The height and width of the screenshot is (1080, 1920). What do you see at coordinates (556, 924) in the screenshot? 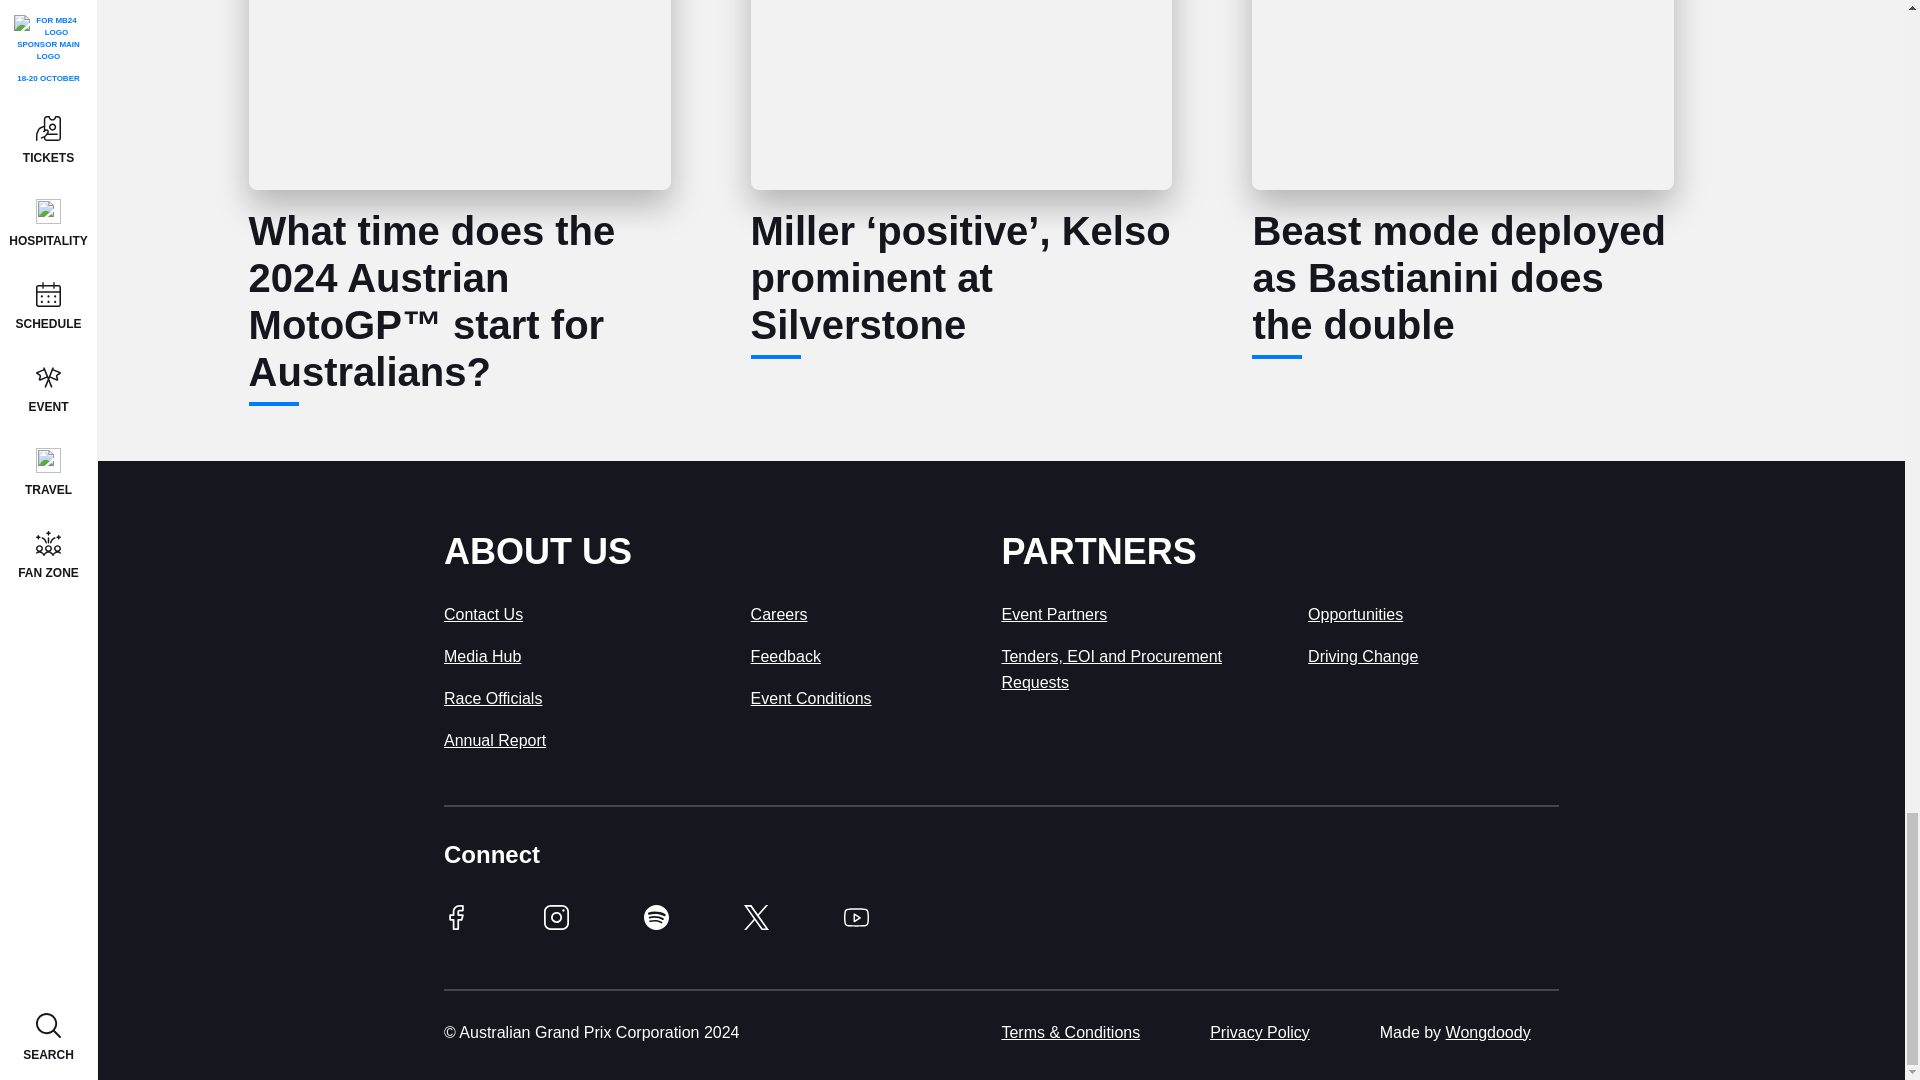
I see `Instagram` at bounding box center [556, 924].